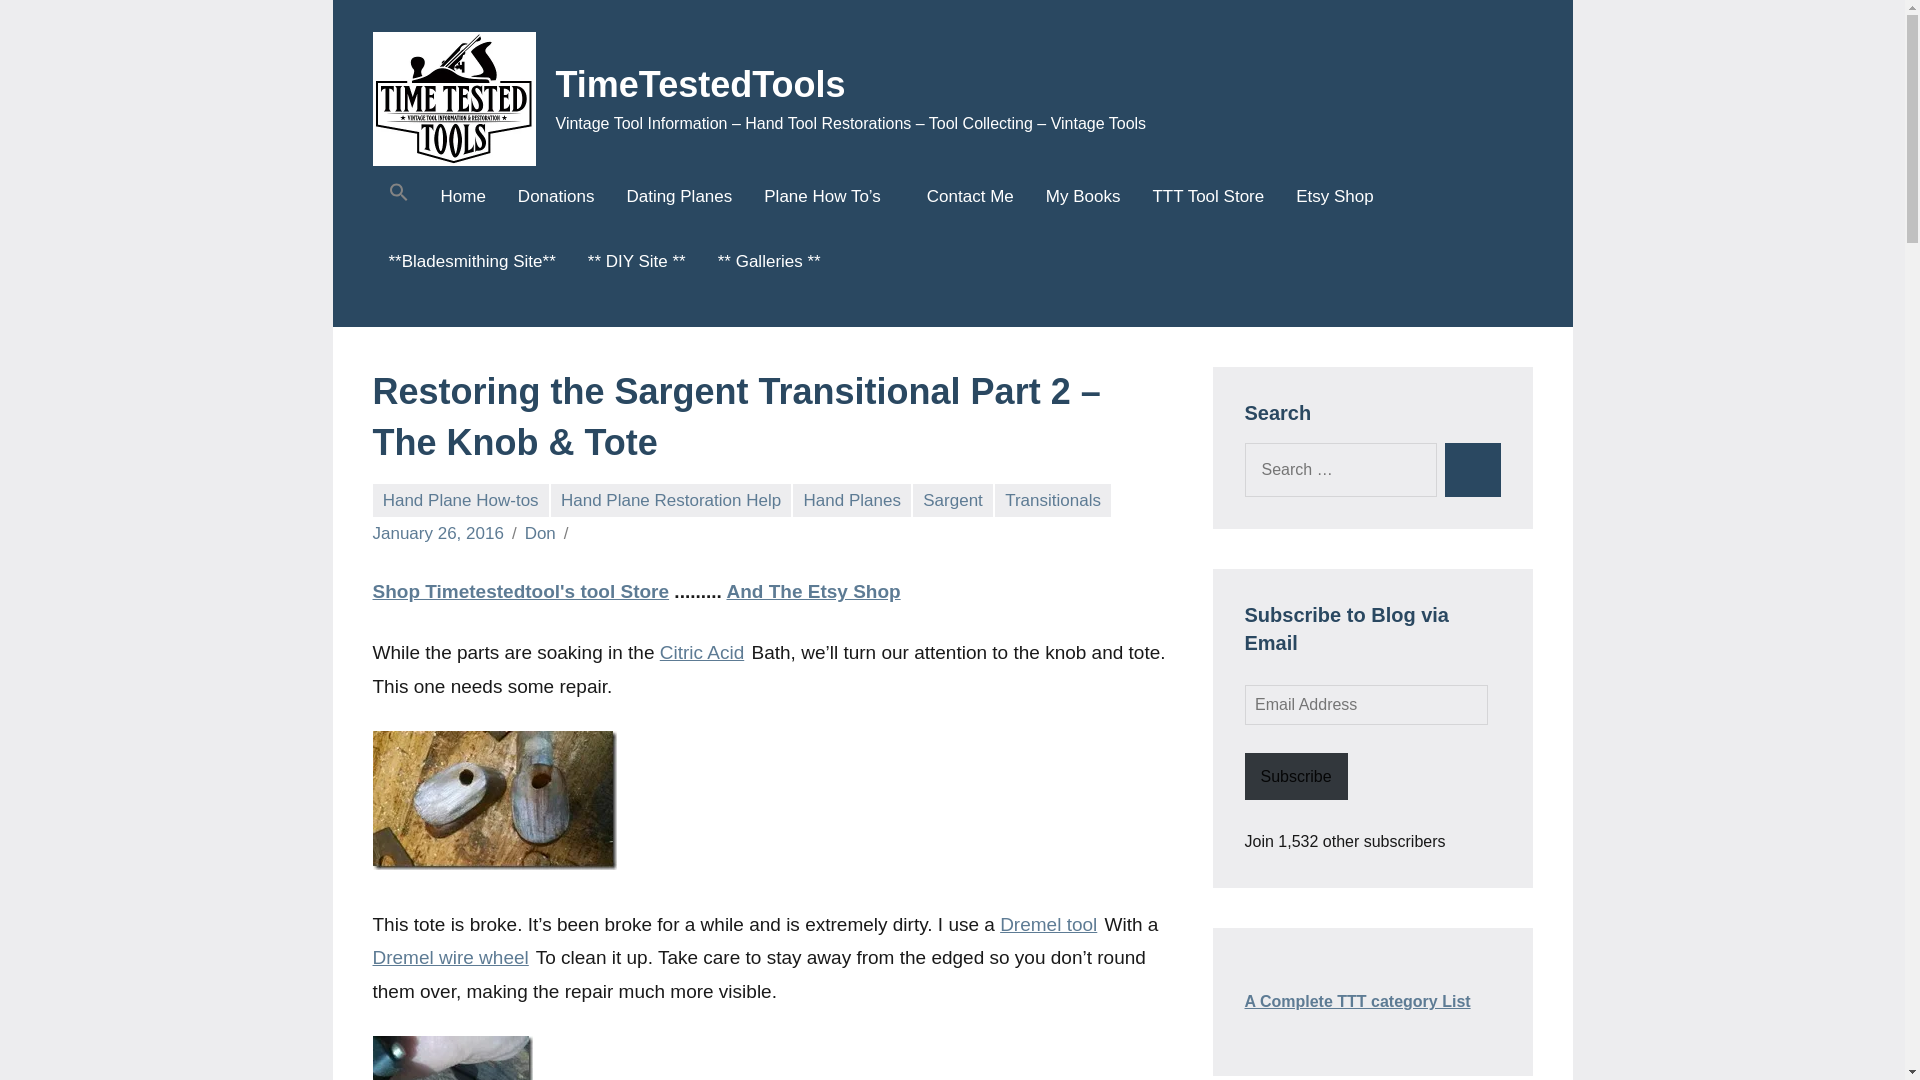 Image resolution: width=1920 pixels, height=1080 pixels. Describe the element at coordinates (540, 533) in the screenshot. I see `View all posts by Don` at that location.